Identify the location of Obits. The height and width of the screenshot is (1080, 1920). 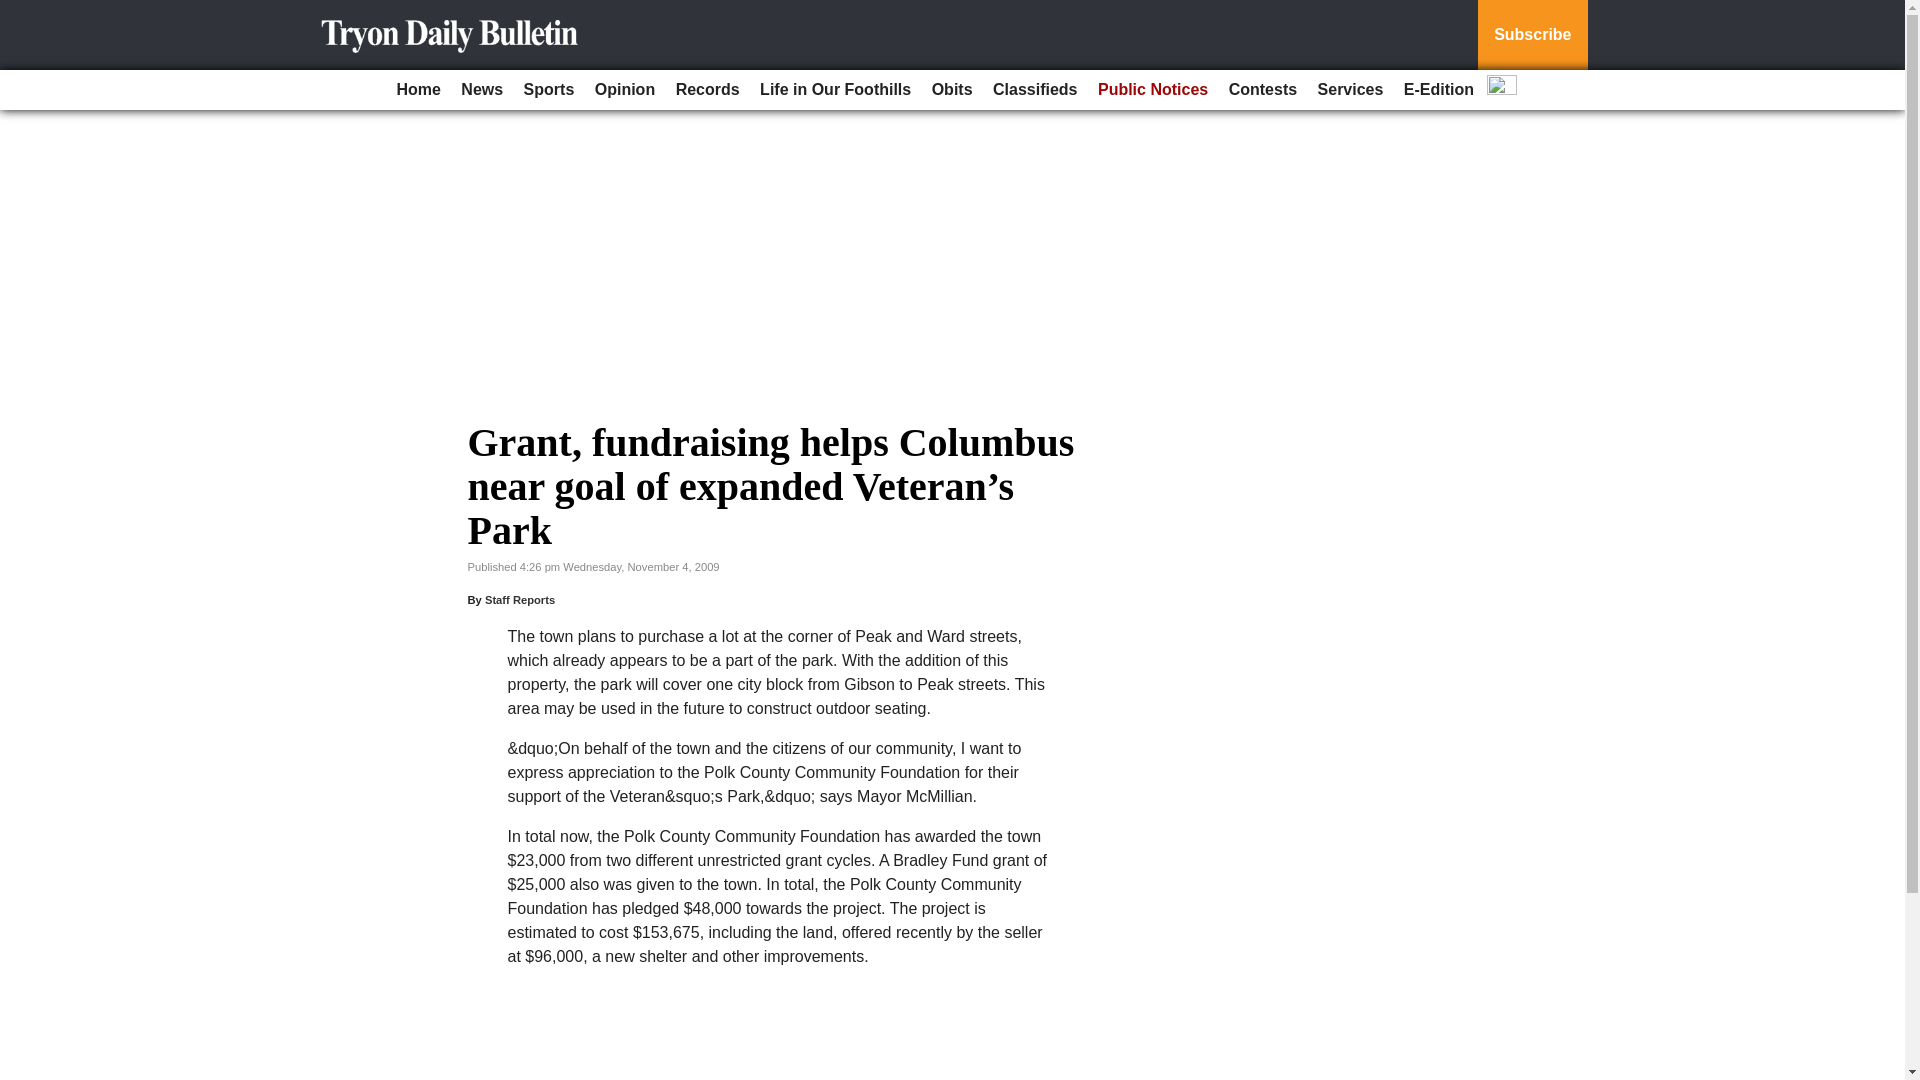
(952, 90).